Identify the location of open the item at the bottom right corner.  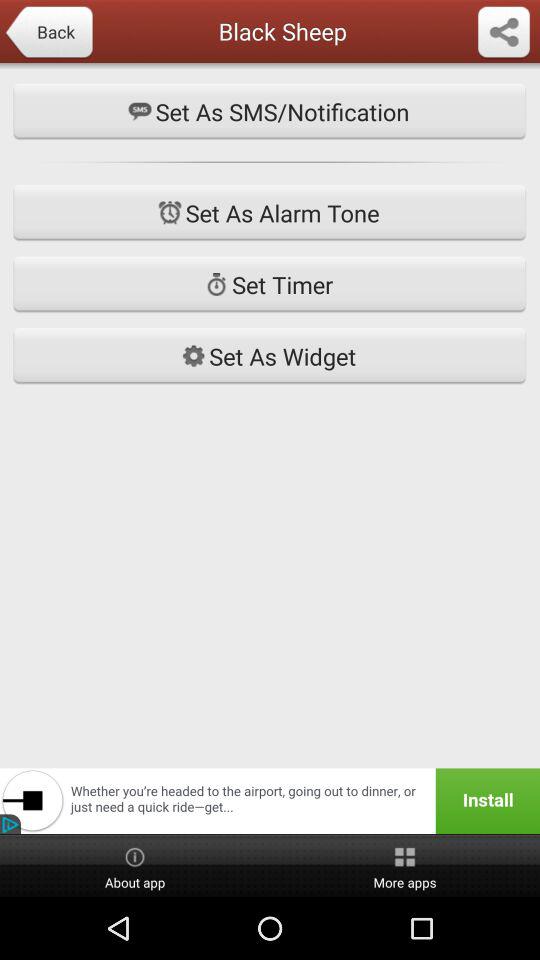
(405, 866).